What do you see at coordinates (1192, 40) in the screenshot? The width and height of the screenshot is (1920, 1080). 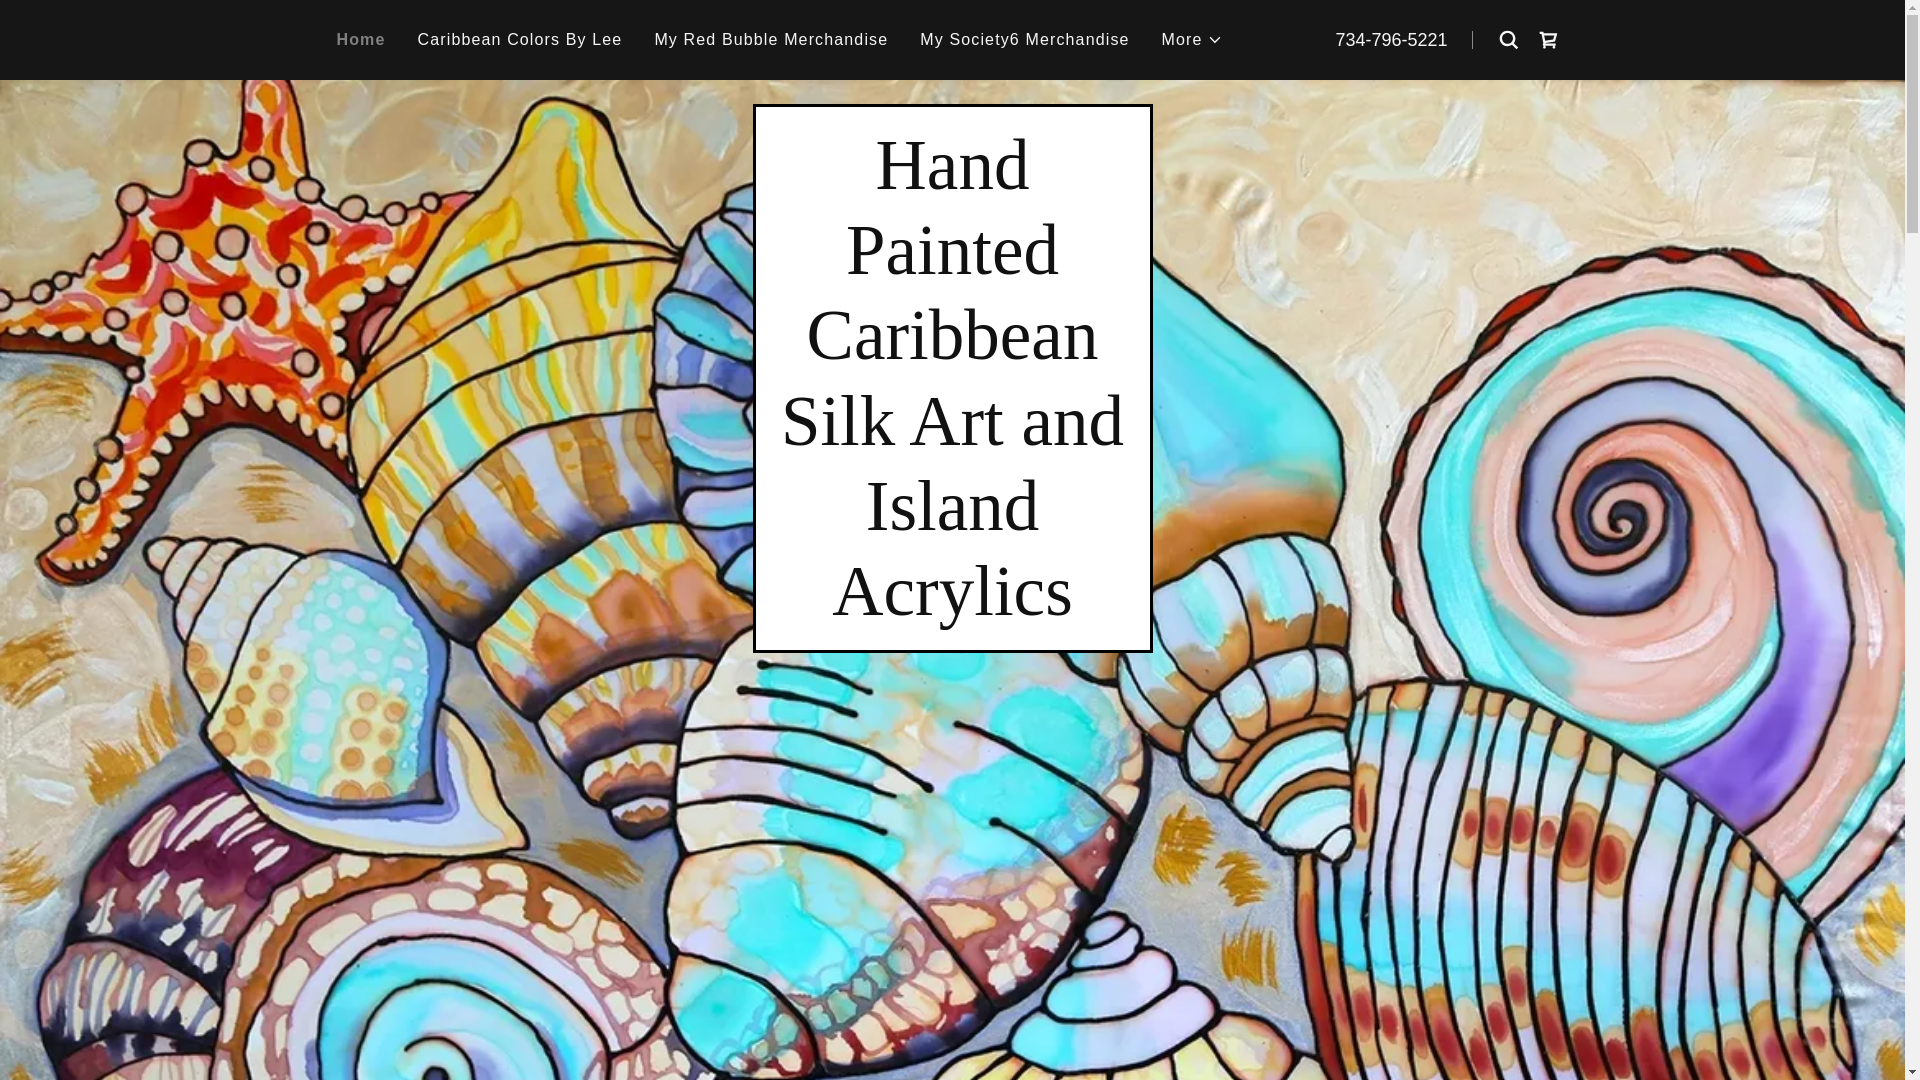 I see `More` at bounding box center [1192, 40].